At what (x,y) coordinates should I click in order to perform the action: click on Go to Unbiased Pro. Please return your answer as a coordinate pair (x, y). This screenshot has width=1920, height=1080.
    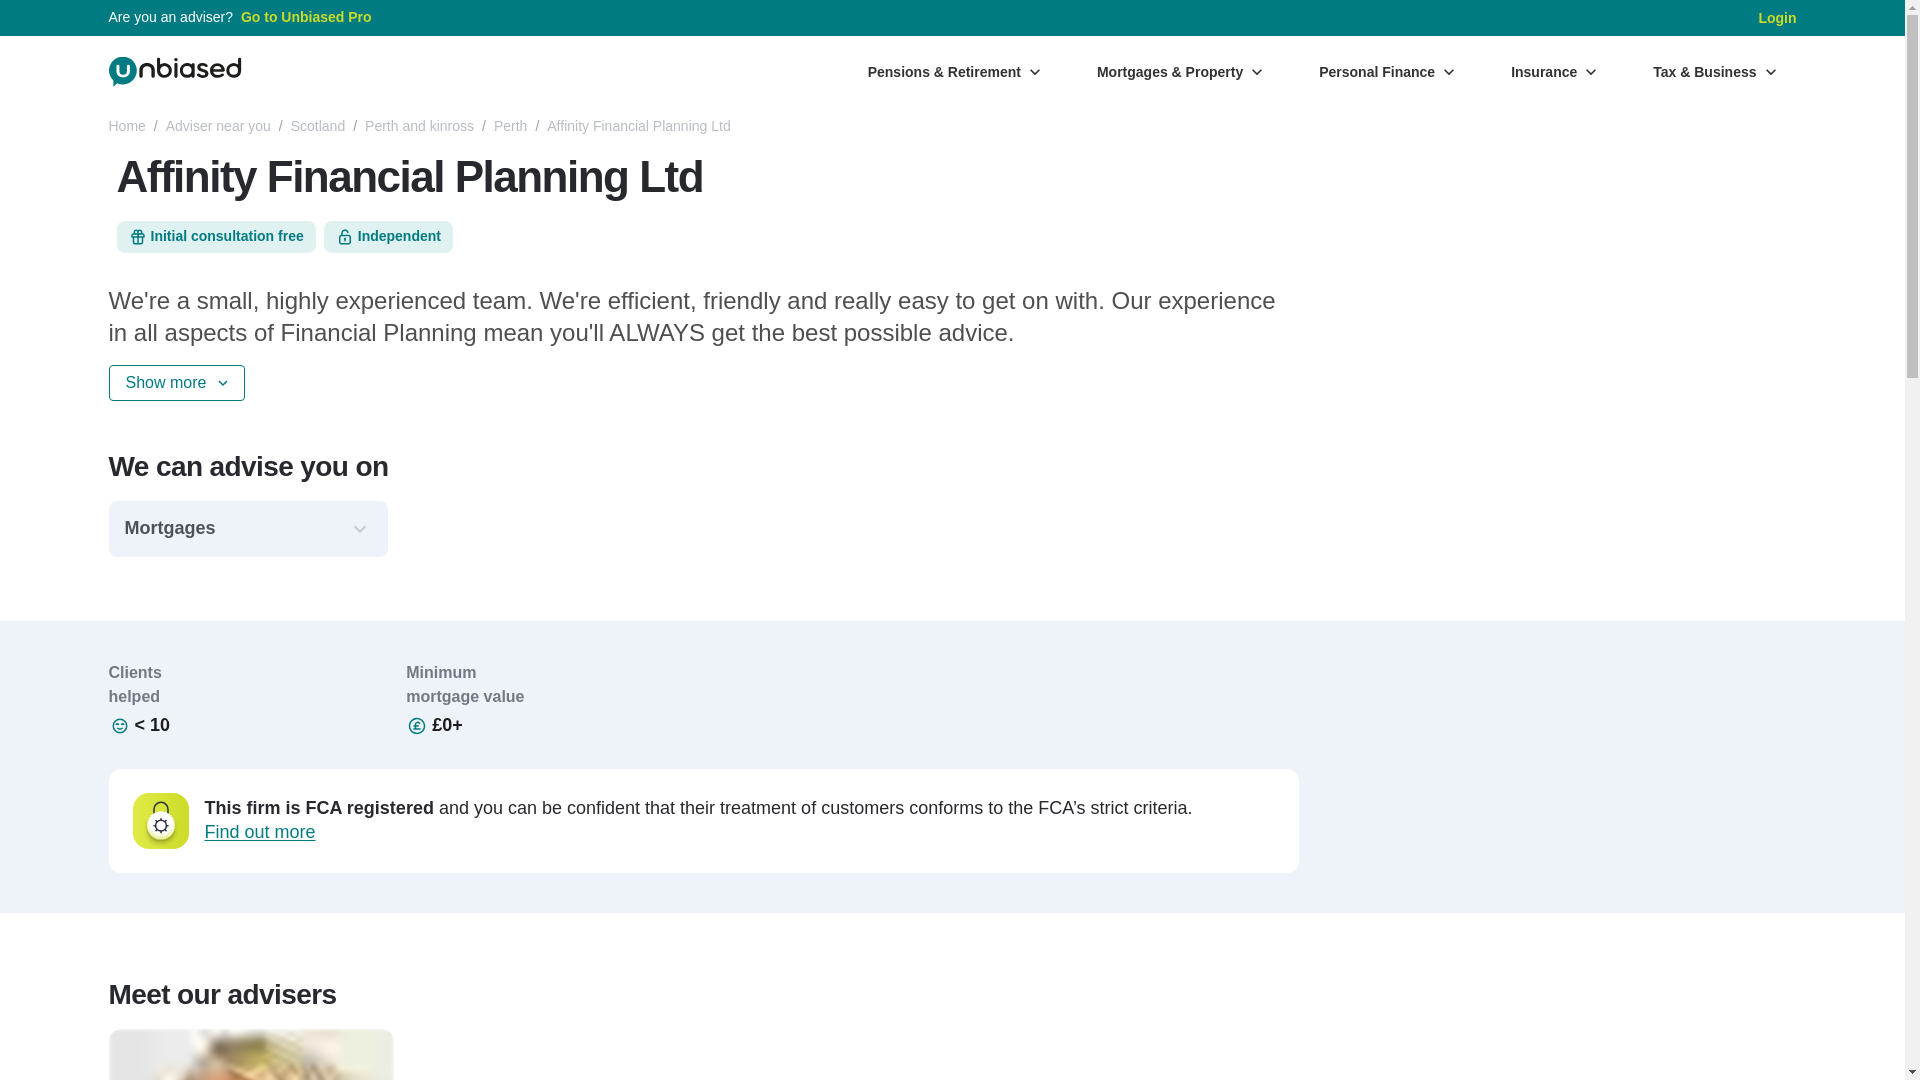
    Looking at the image, I should click on (306, 18).